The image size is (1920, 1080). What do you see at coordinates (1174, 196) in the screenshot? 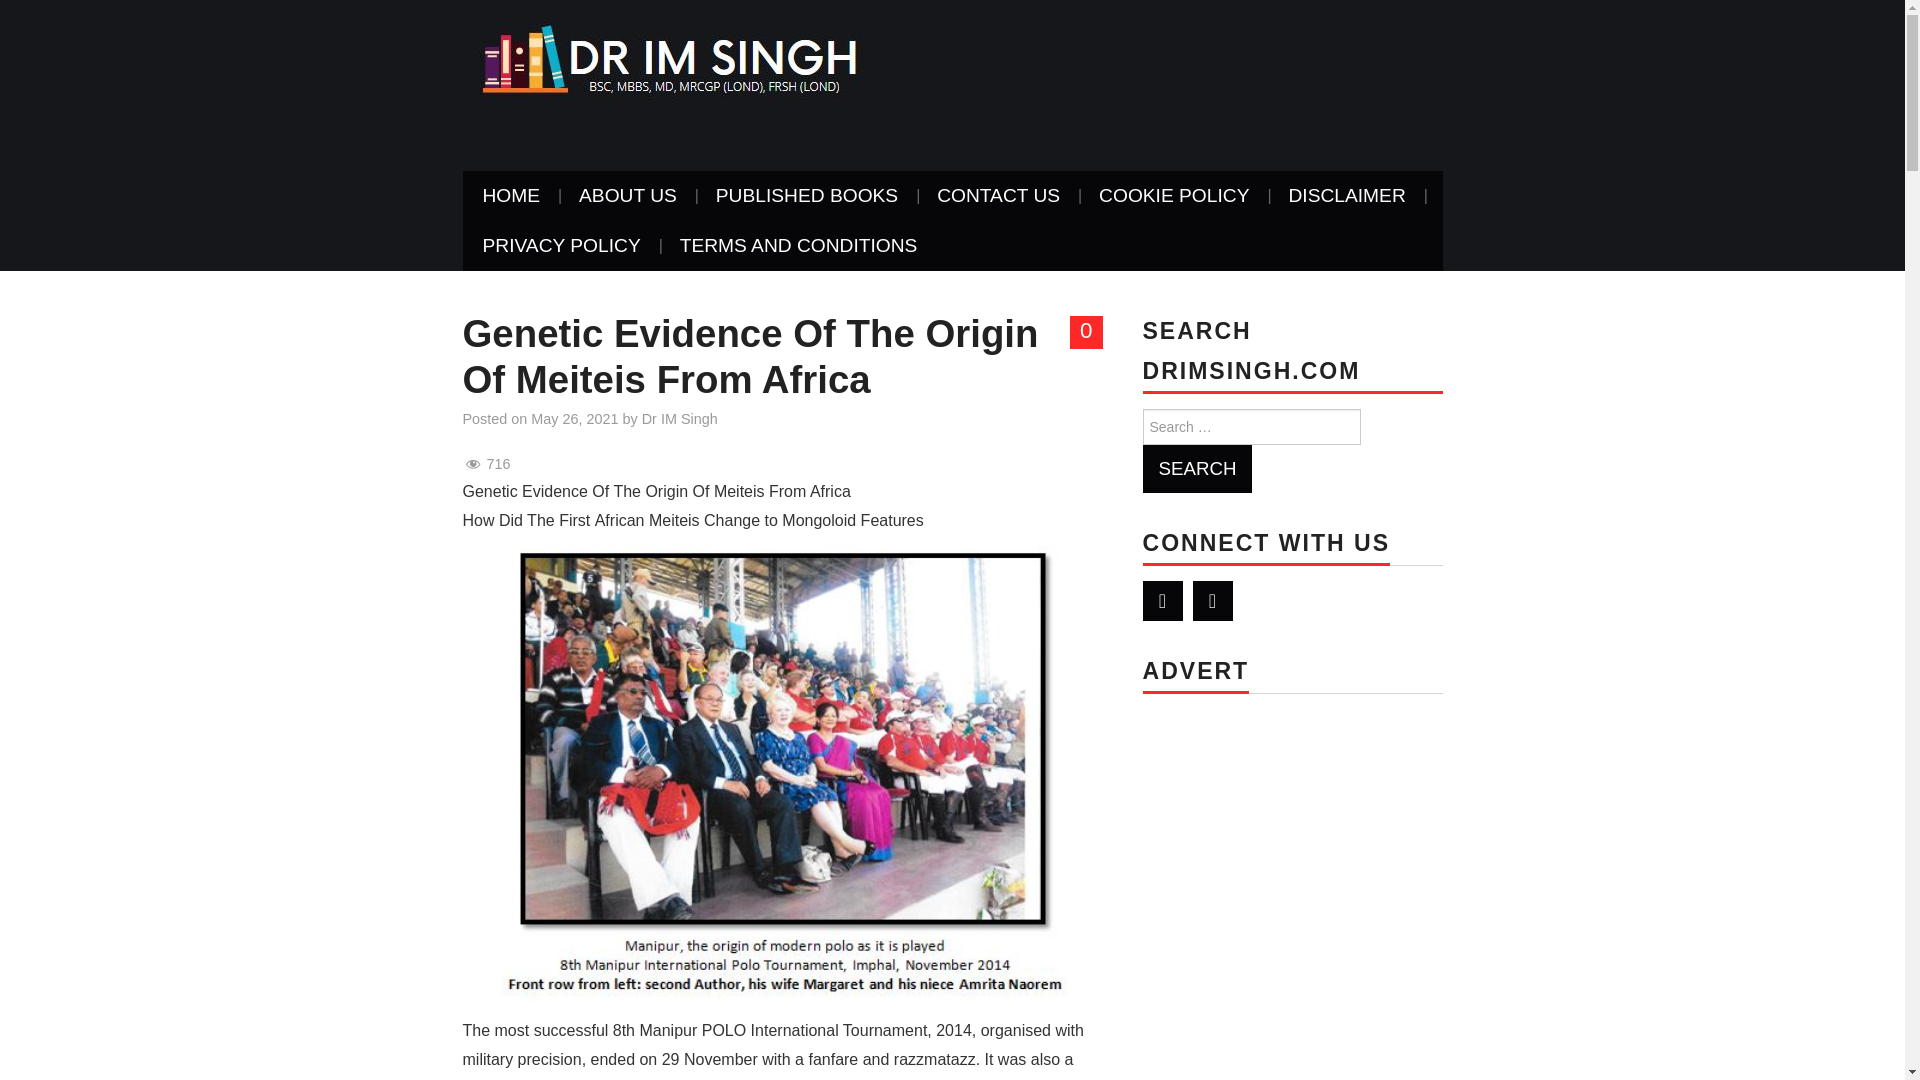
I see `COOKIE POLICY` at bounding box center [1174, 196].